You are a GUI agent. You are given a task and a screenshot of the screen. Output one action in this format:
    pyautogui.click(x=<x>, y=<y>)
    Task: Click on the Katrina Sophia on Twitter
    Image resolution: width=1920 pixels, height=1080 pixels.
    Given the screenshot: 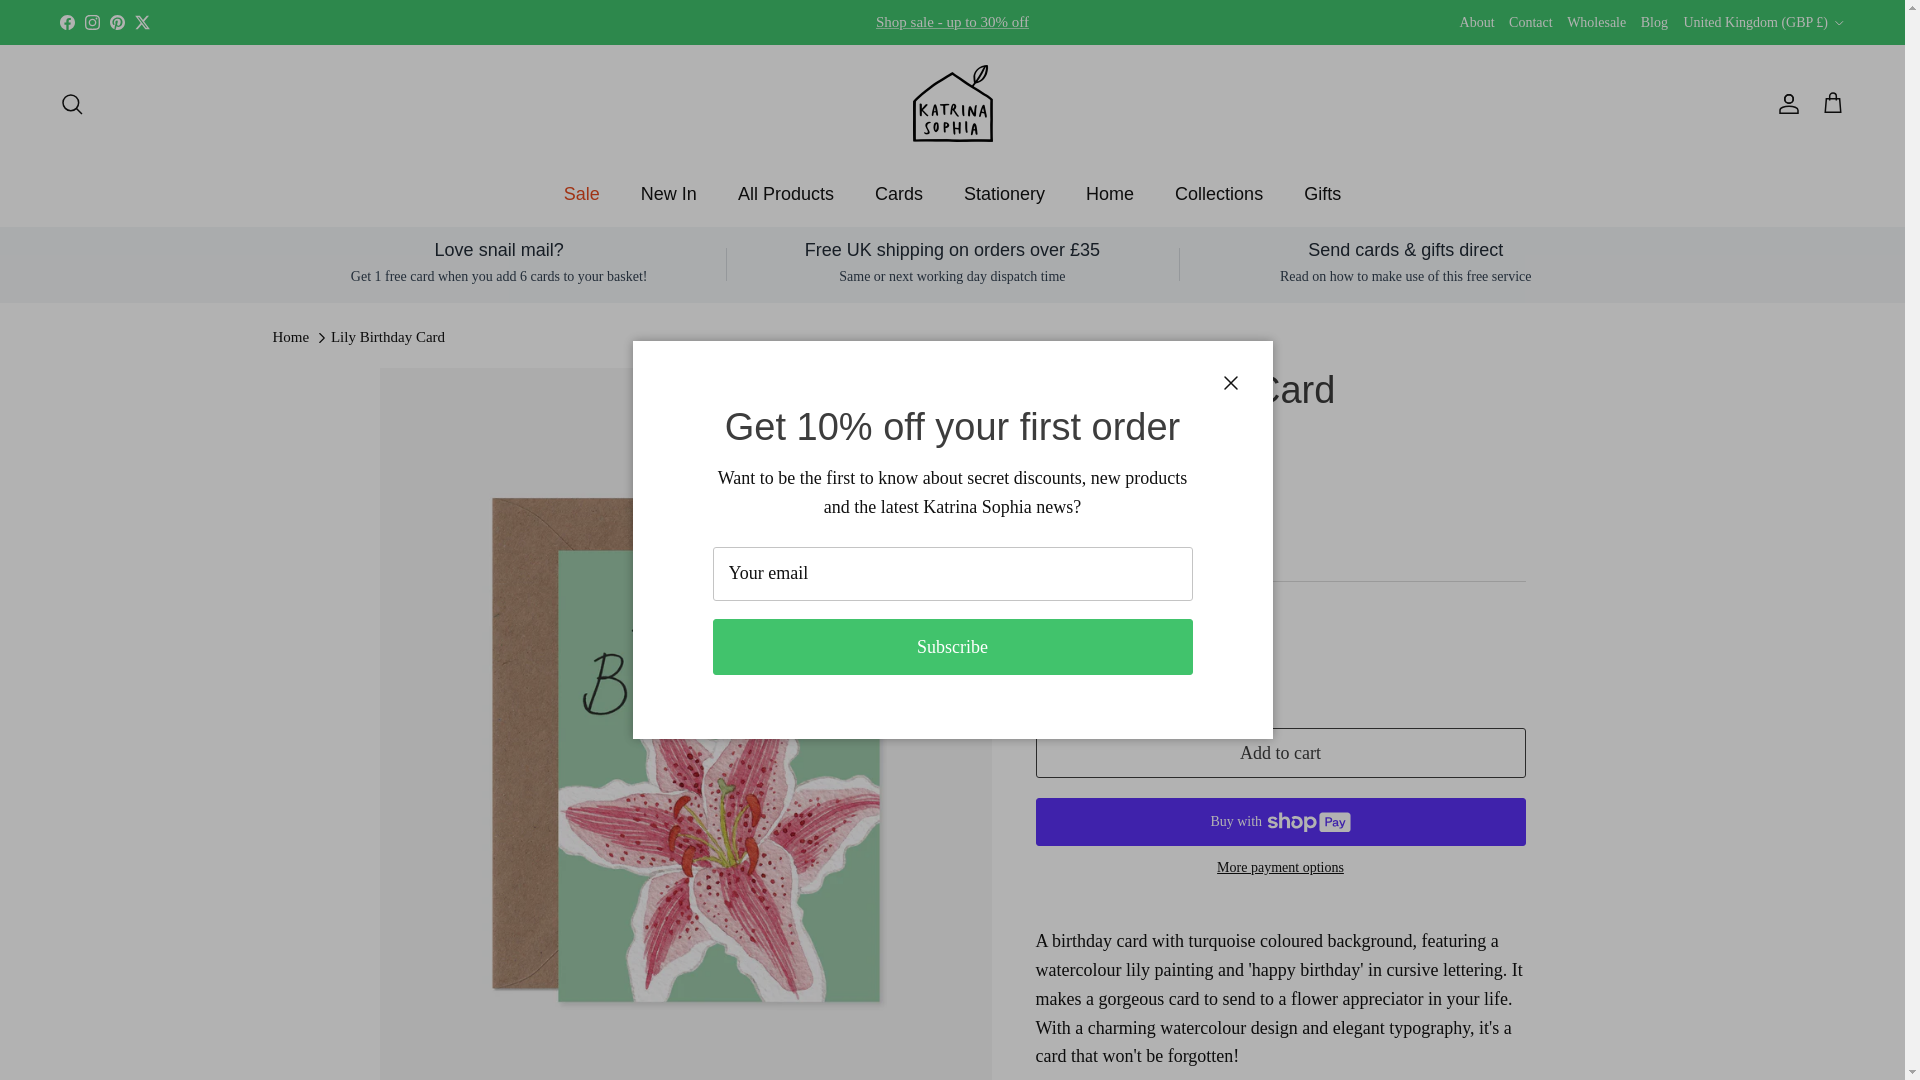 What is the action you would take?
    pyautogui.click(x=142, y=22)
    